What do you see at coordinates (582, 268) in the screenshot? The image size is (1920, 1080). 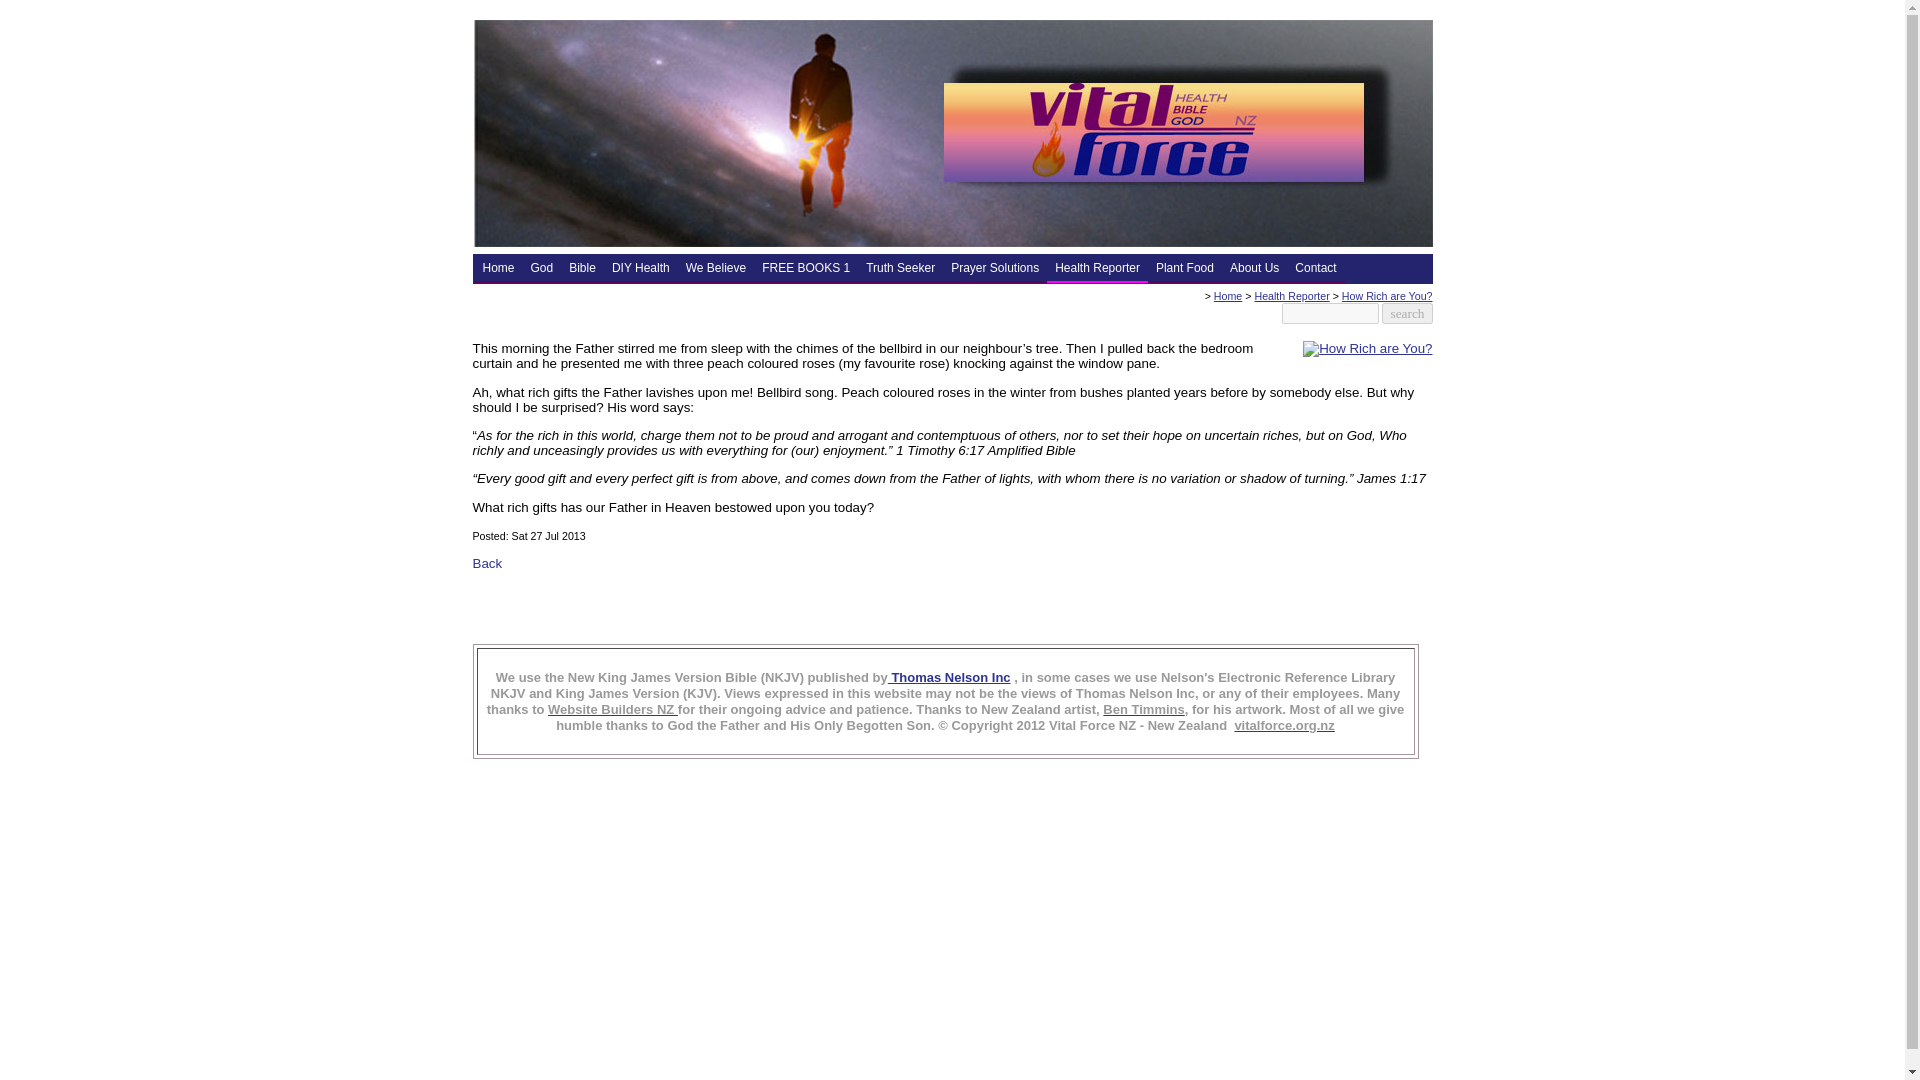 I see `Bible` at bounding box center [582, 268].